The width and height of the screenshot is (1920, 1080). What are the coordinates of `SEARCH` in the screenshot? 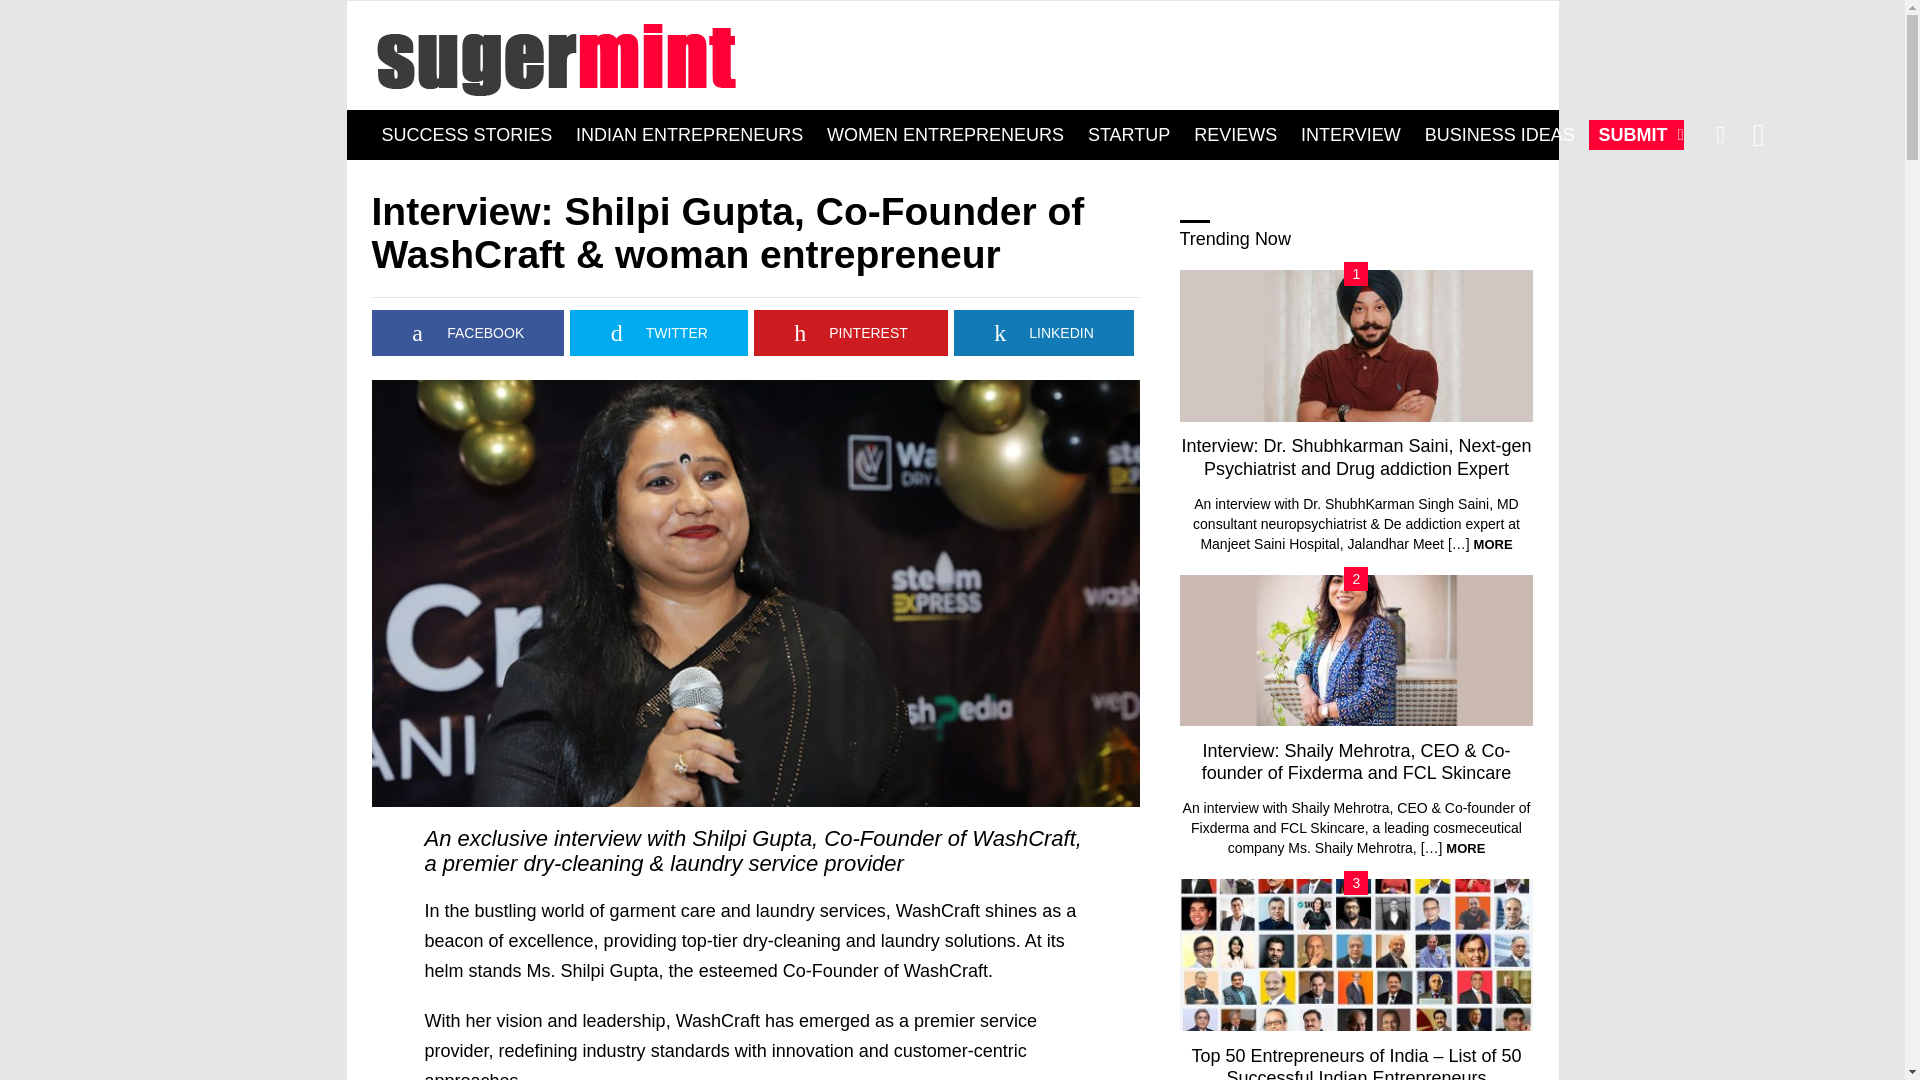 It's located at (1720, 134).